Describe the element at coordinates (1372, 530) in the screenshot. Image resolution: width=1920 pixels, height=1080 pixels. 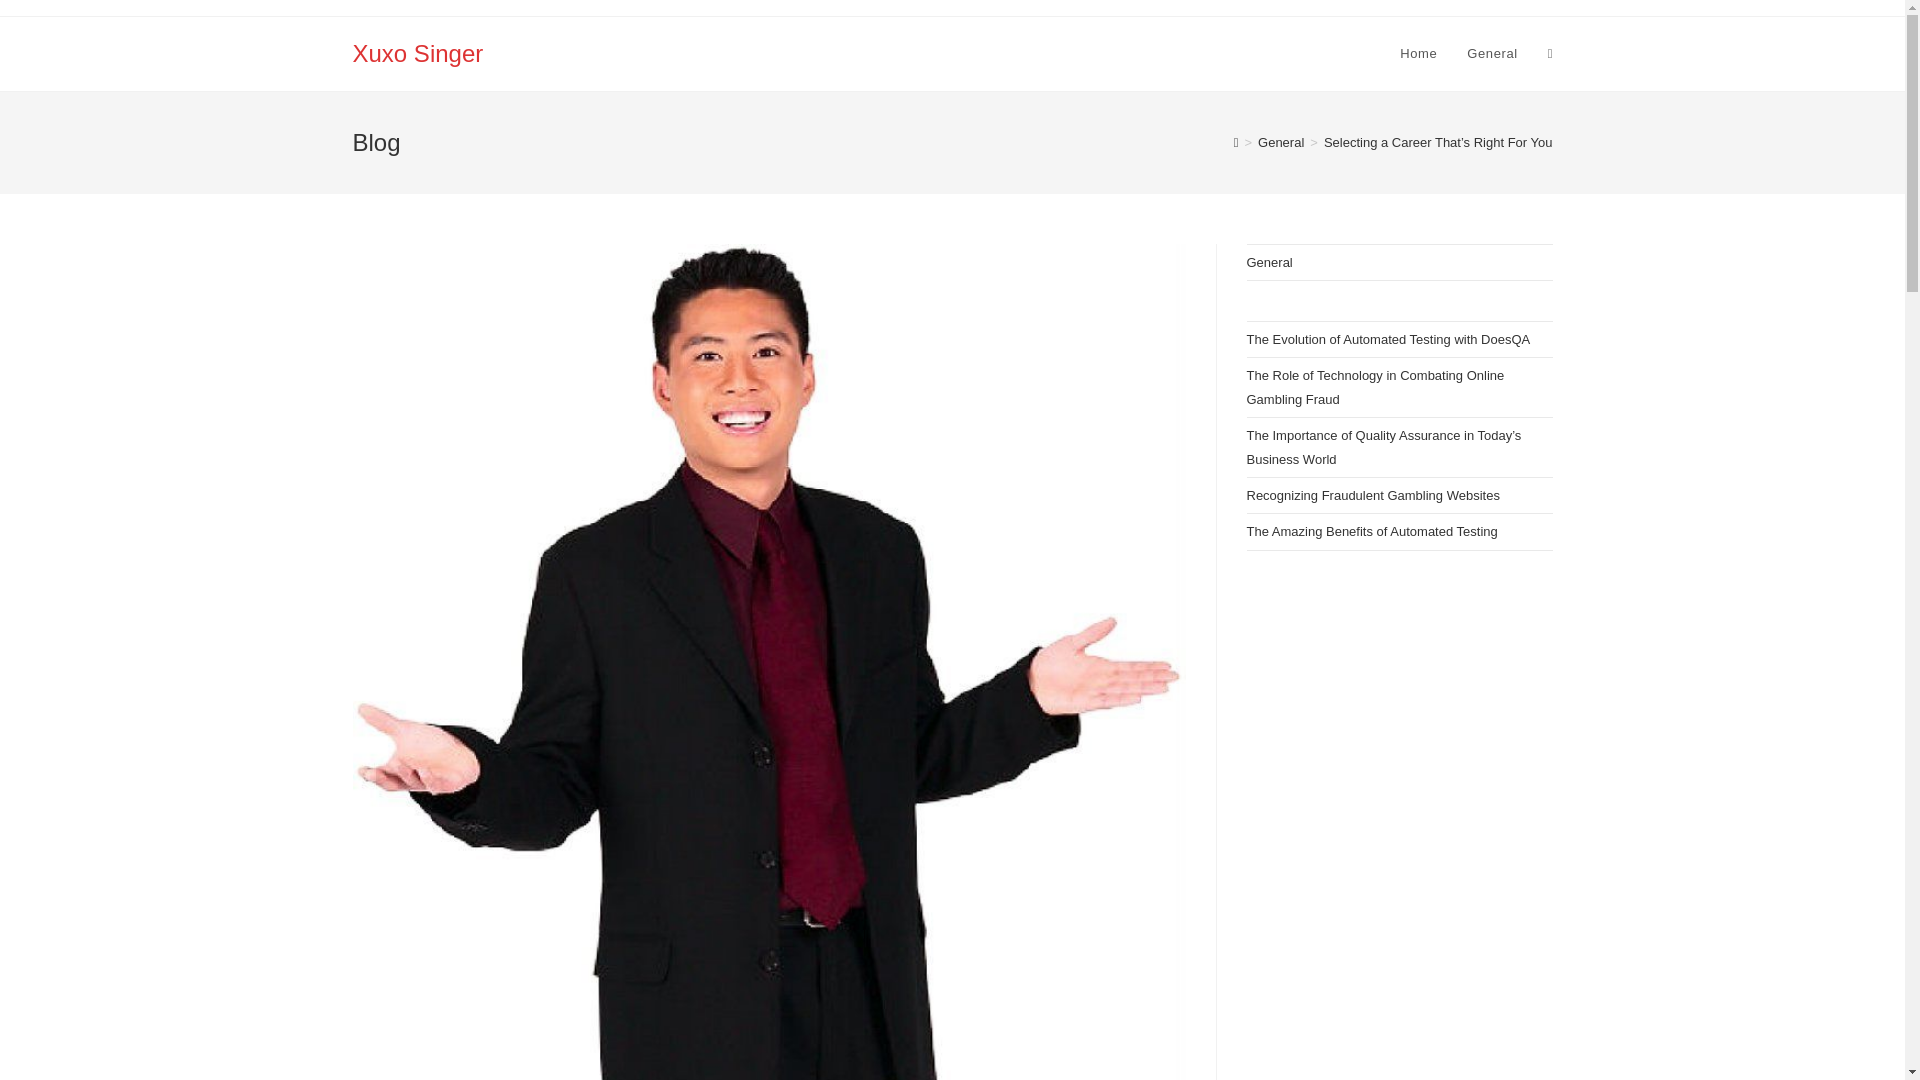
I see `The Amazing Benefits of Automated Testing` at that location.